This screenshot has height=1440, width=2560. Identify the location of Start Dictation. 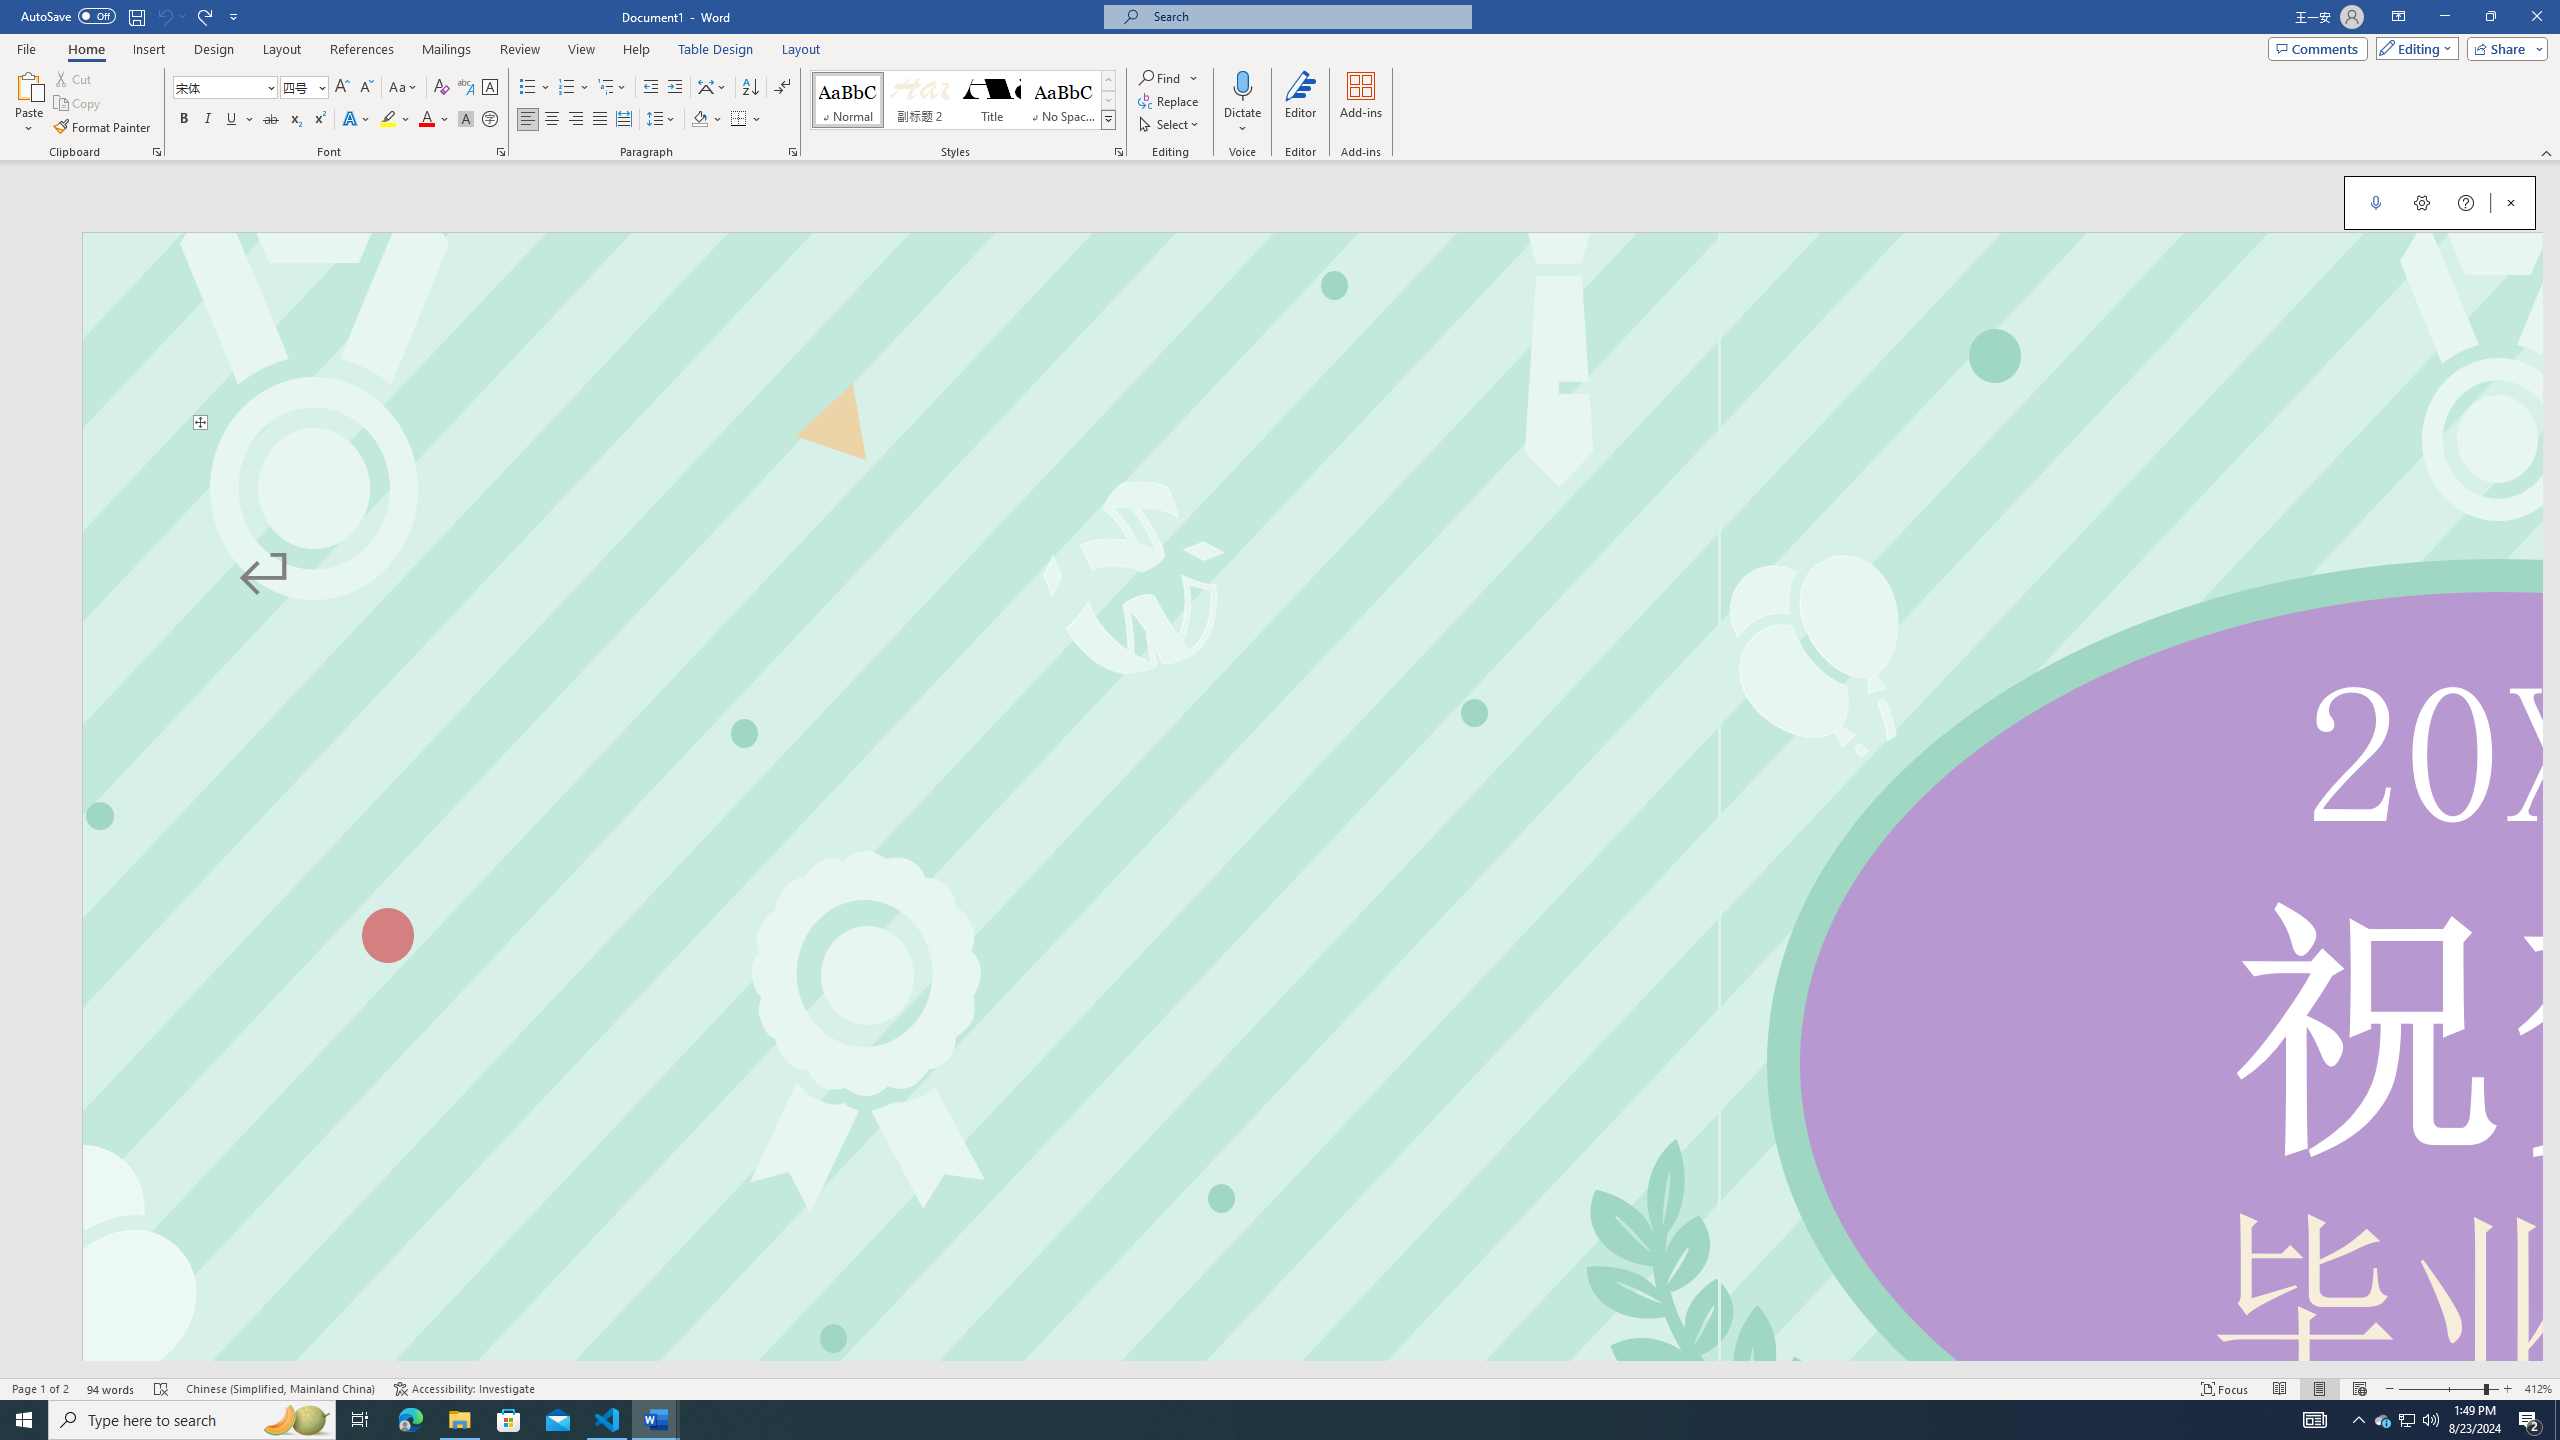
(2376, 202).